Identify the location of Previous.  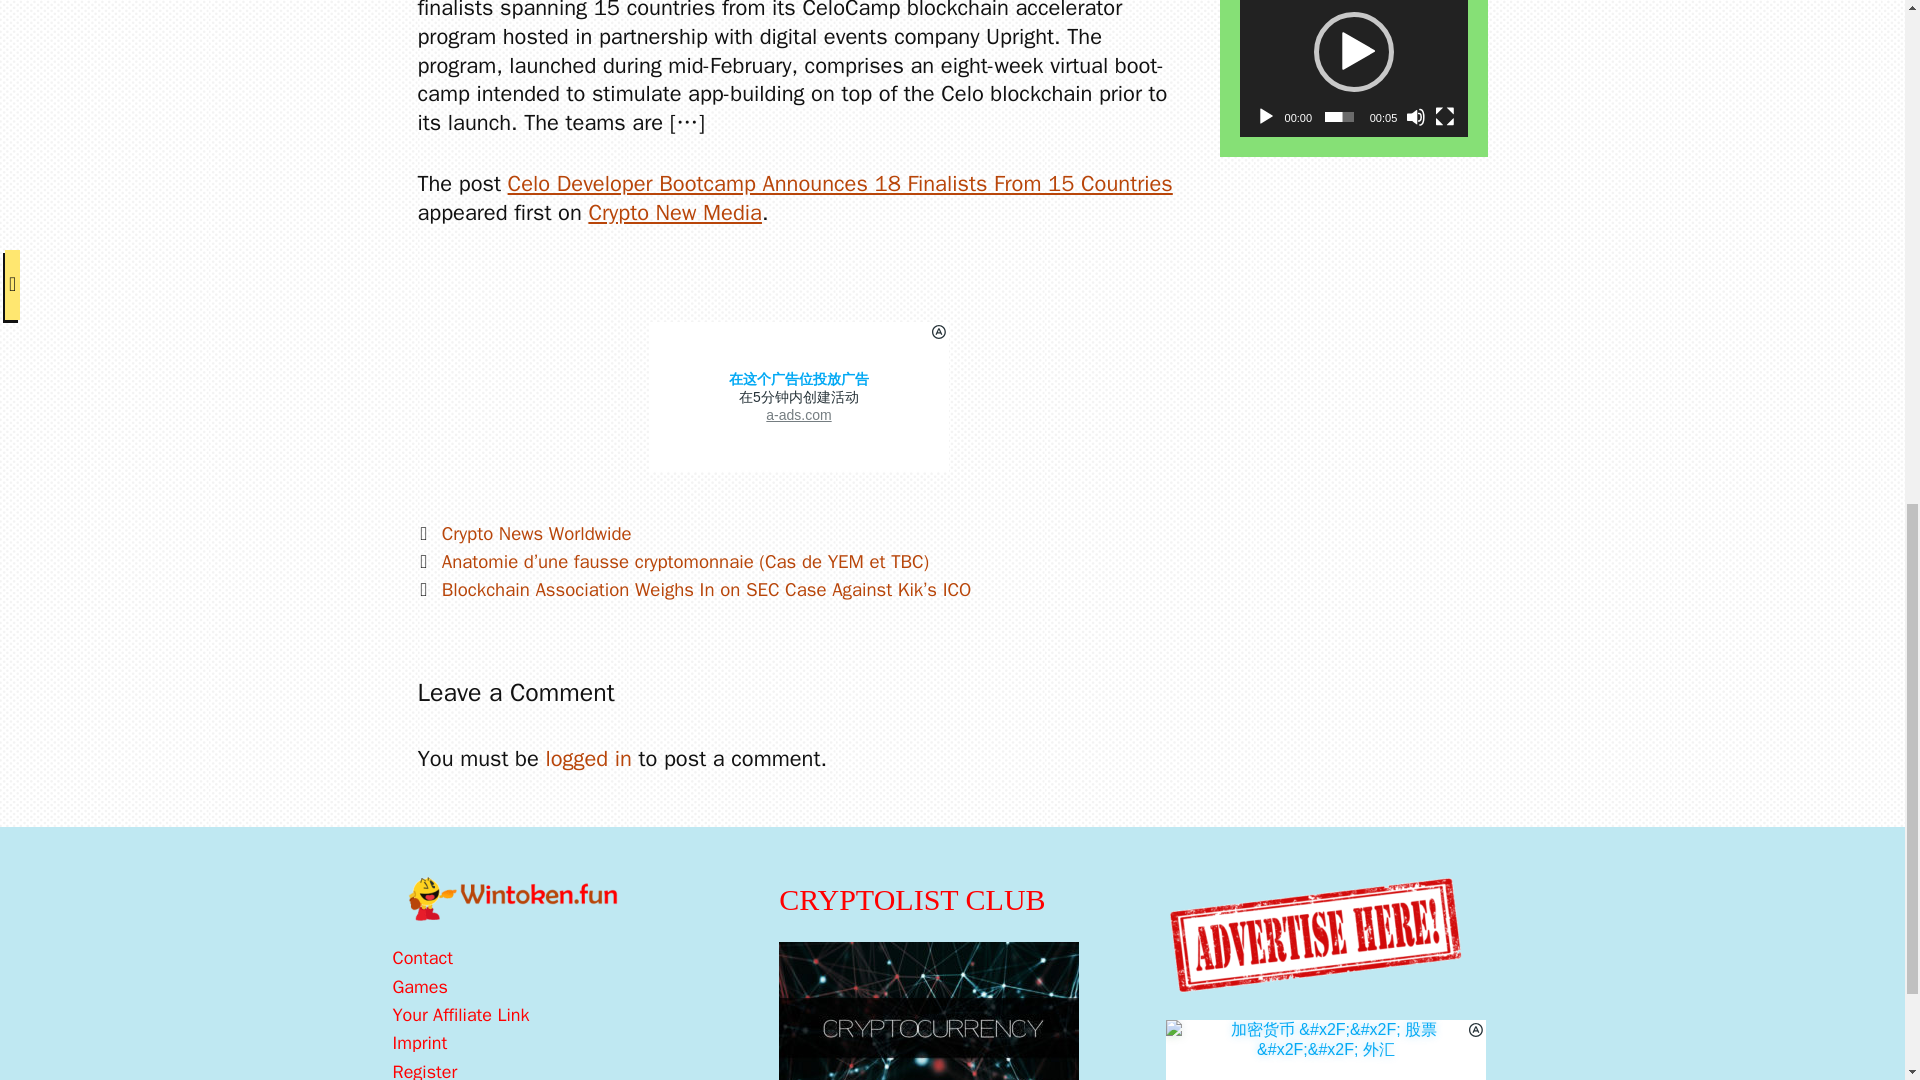
(674, 561).